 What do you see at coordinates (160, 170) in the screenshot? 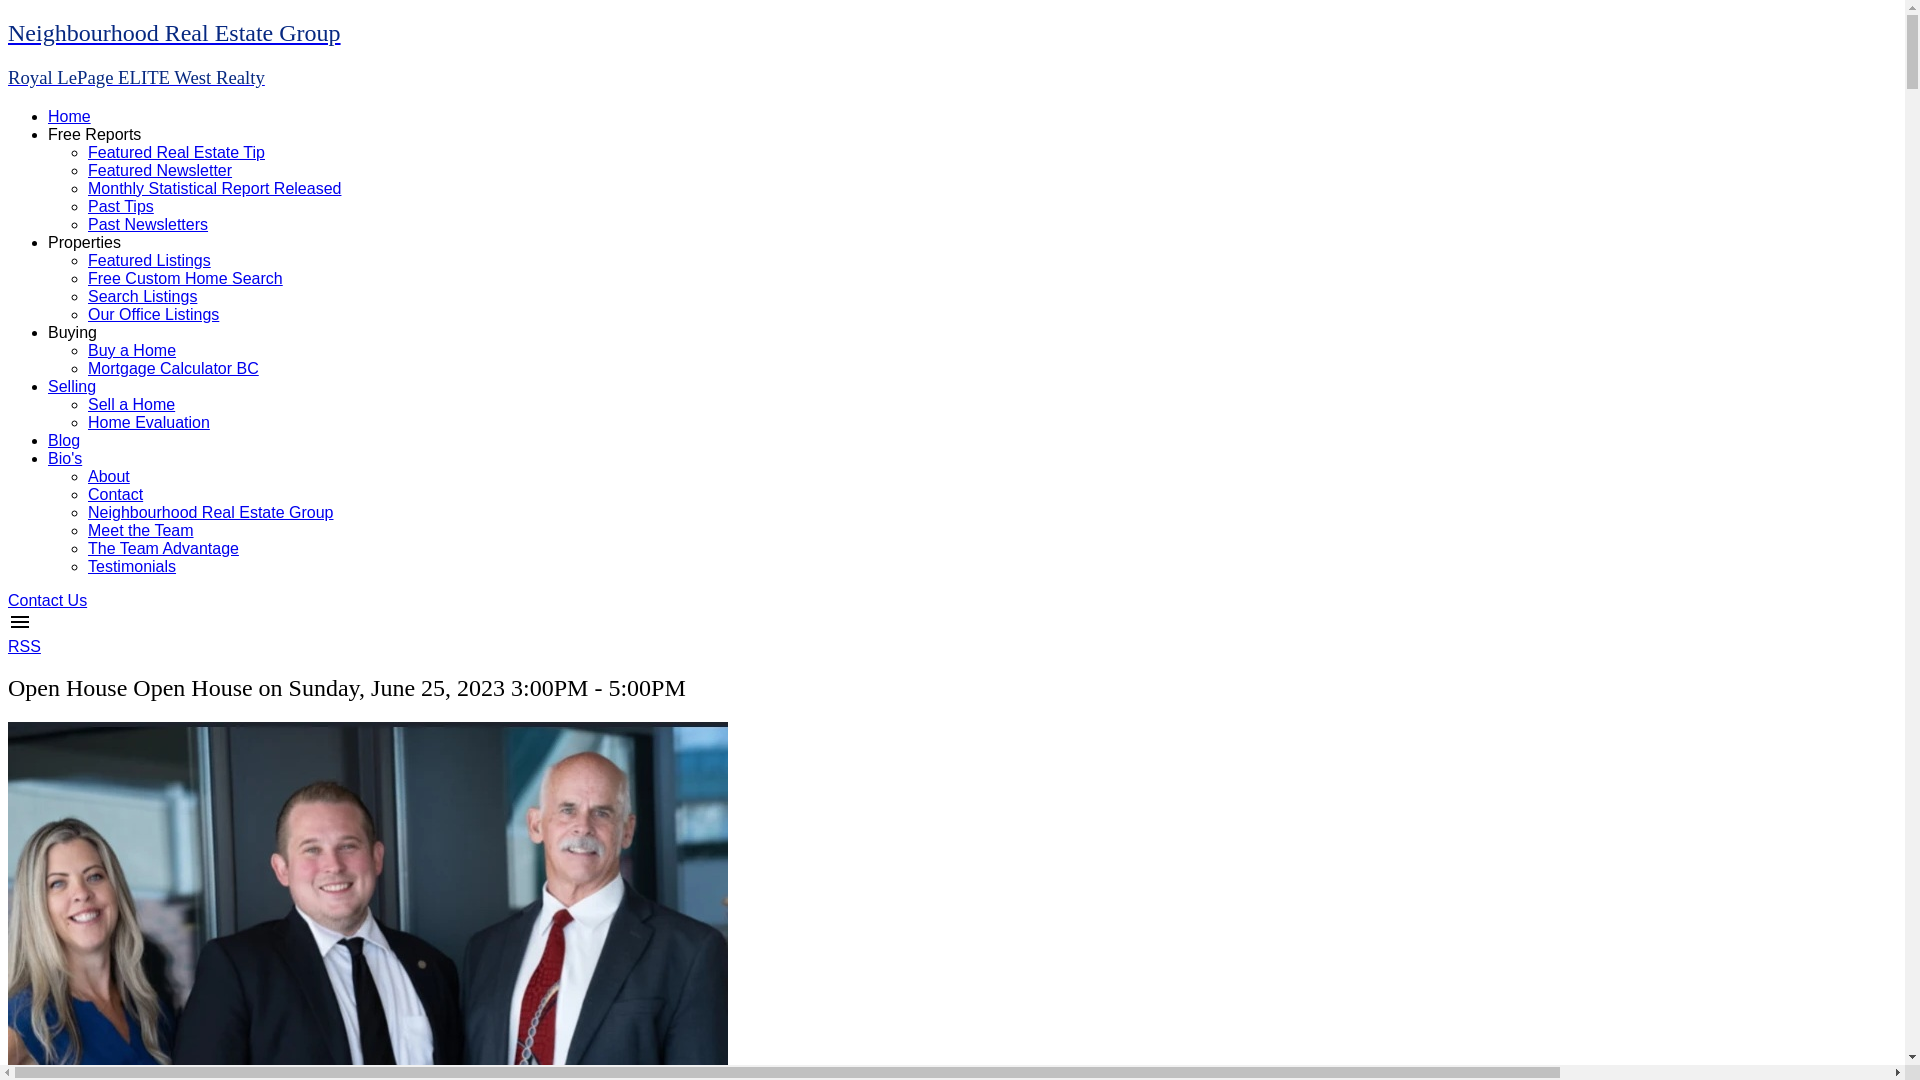
I see `Featured Newsletter` at bounding box center [160, 170].